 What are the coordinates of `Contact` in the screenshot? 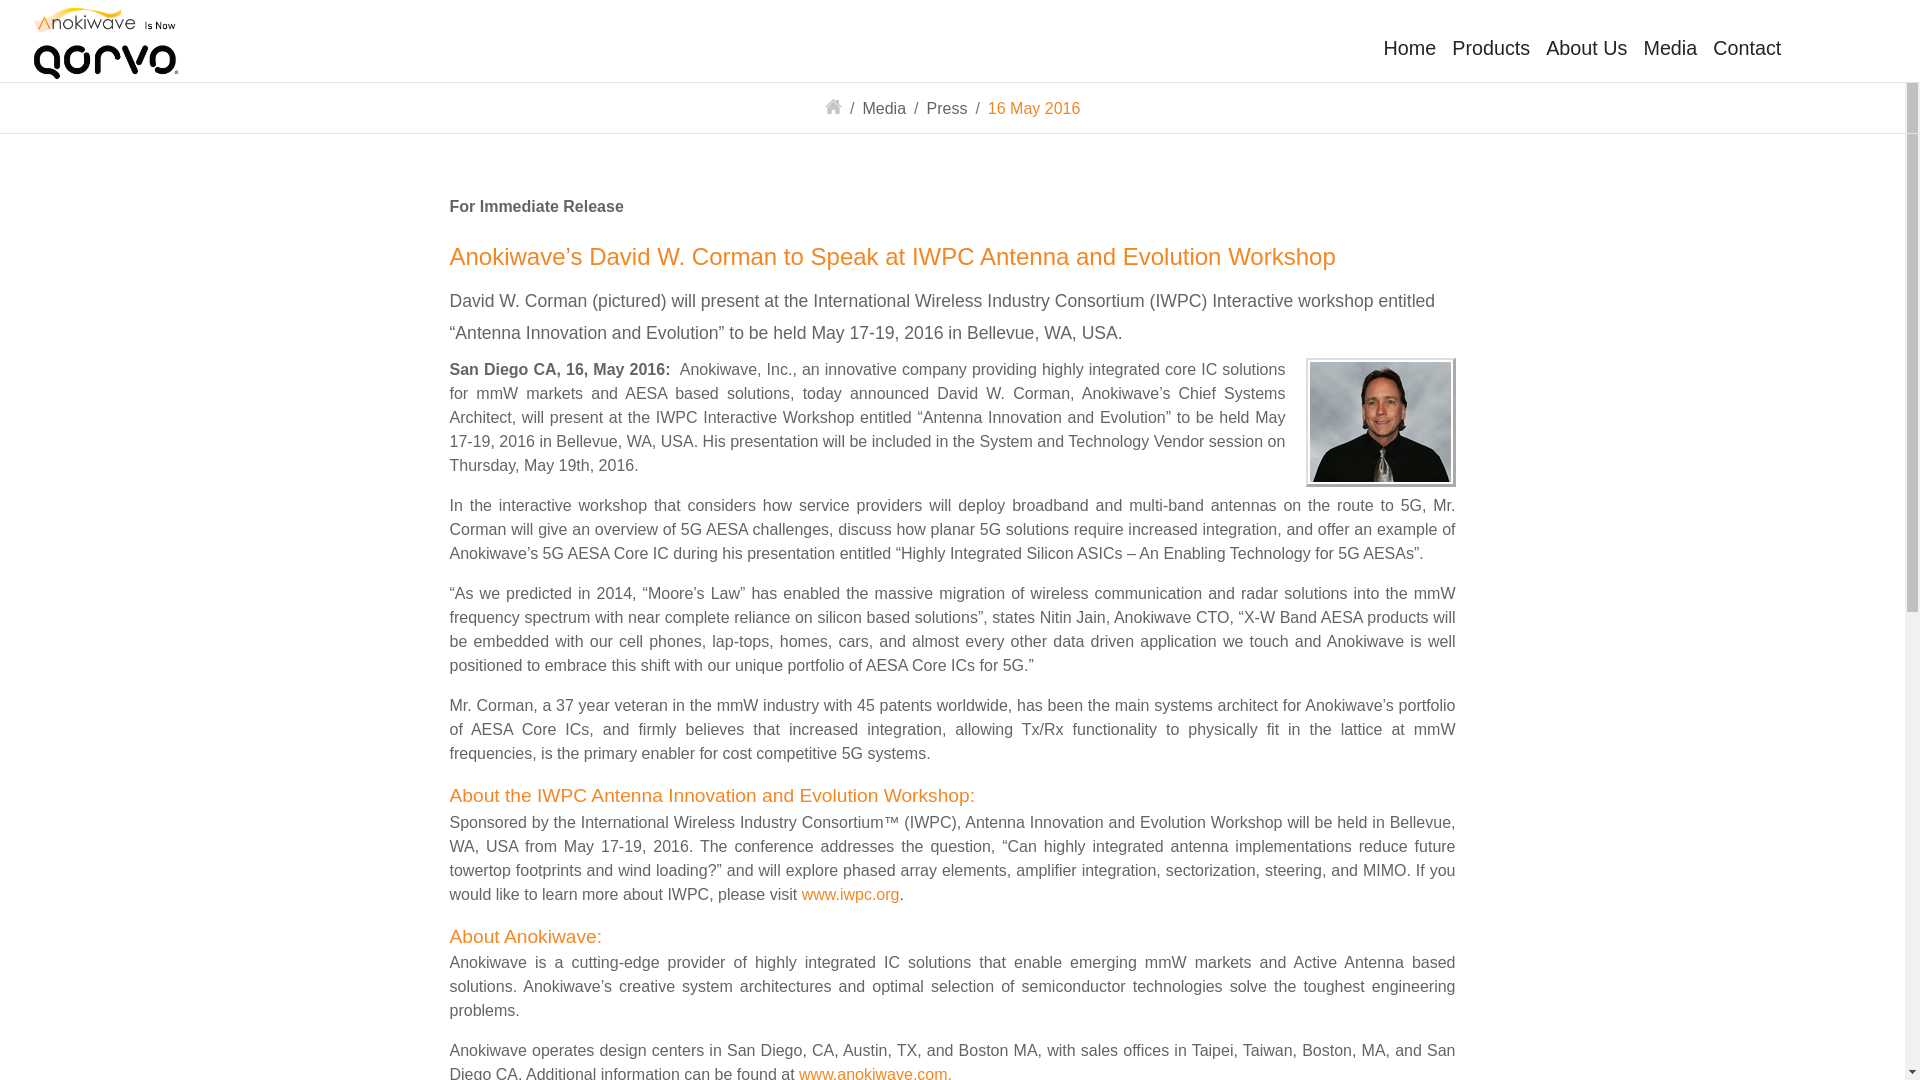 It's located at (1746, 48).